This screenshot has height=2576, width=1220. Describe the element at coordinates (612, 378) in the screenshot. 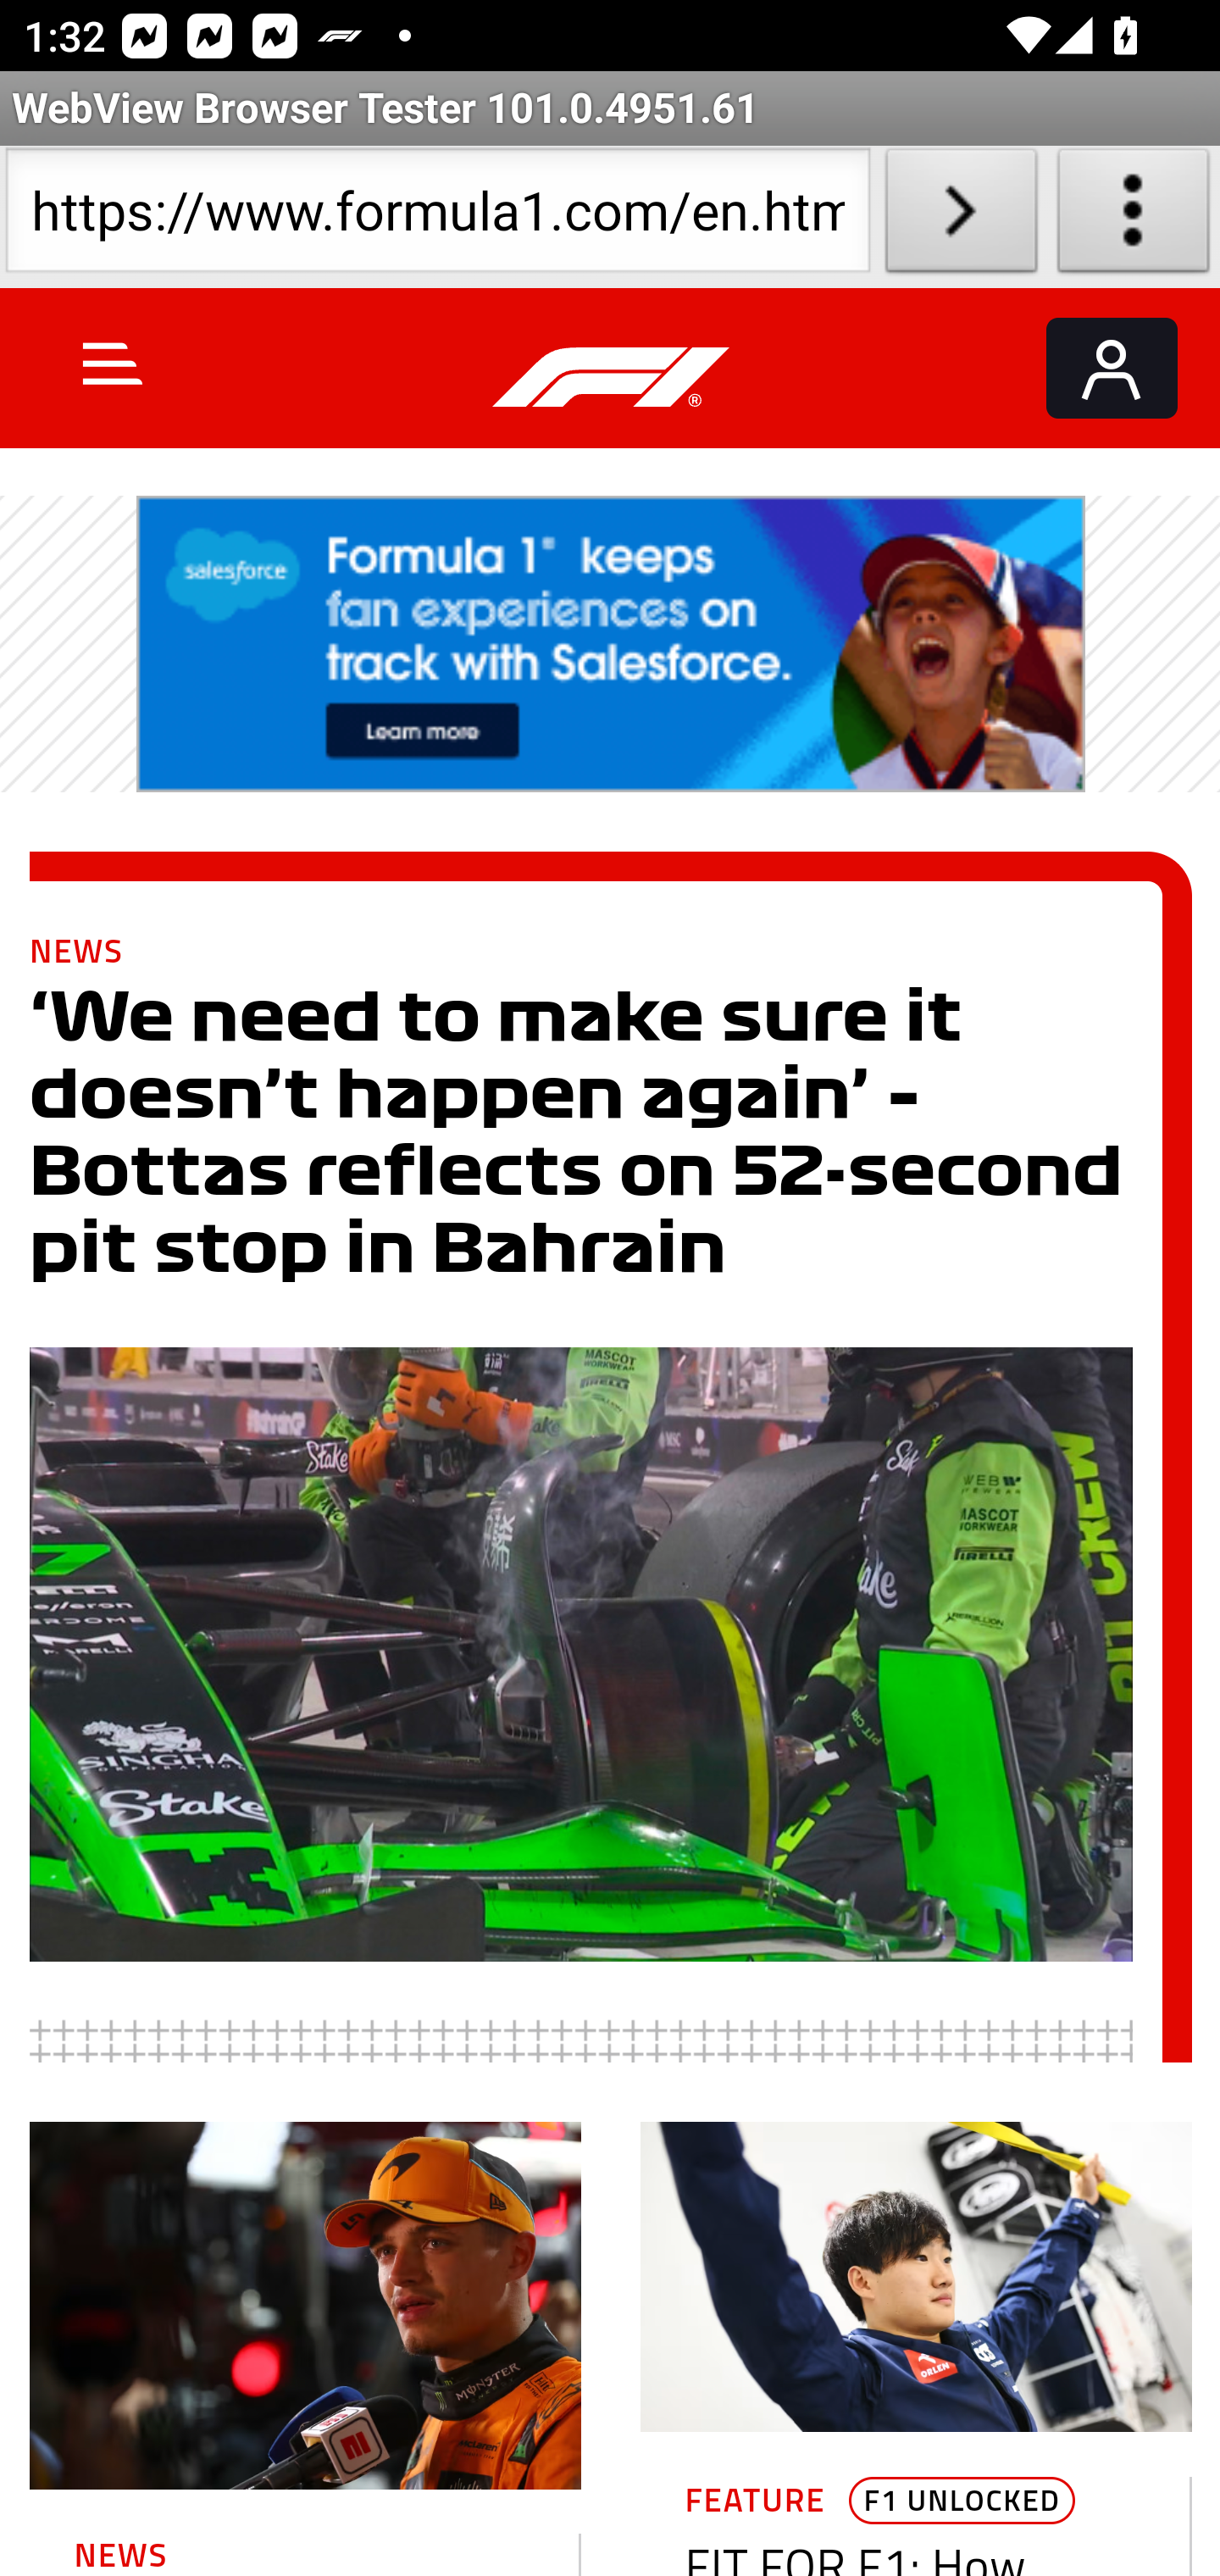

I see `Formula 1` at that location.